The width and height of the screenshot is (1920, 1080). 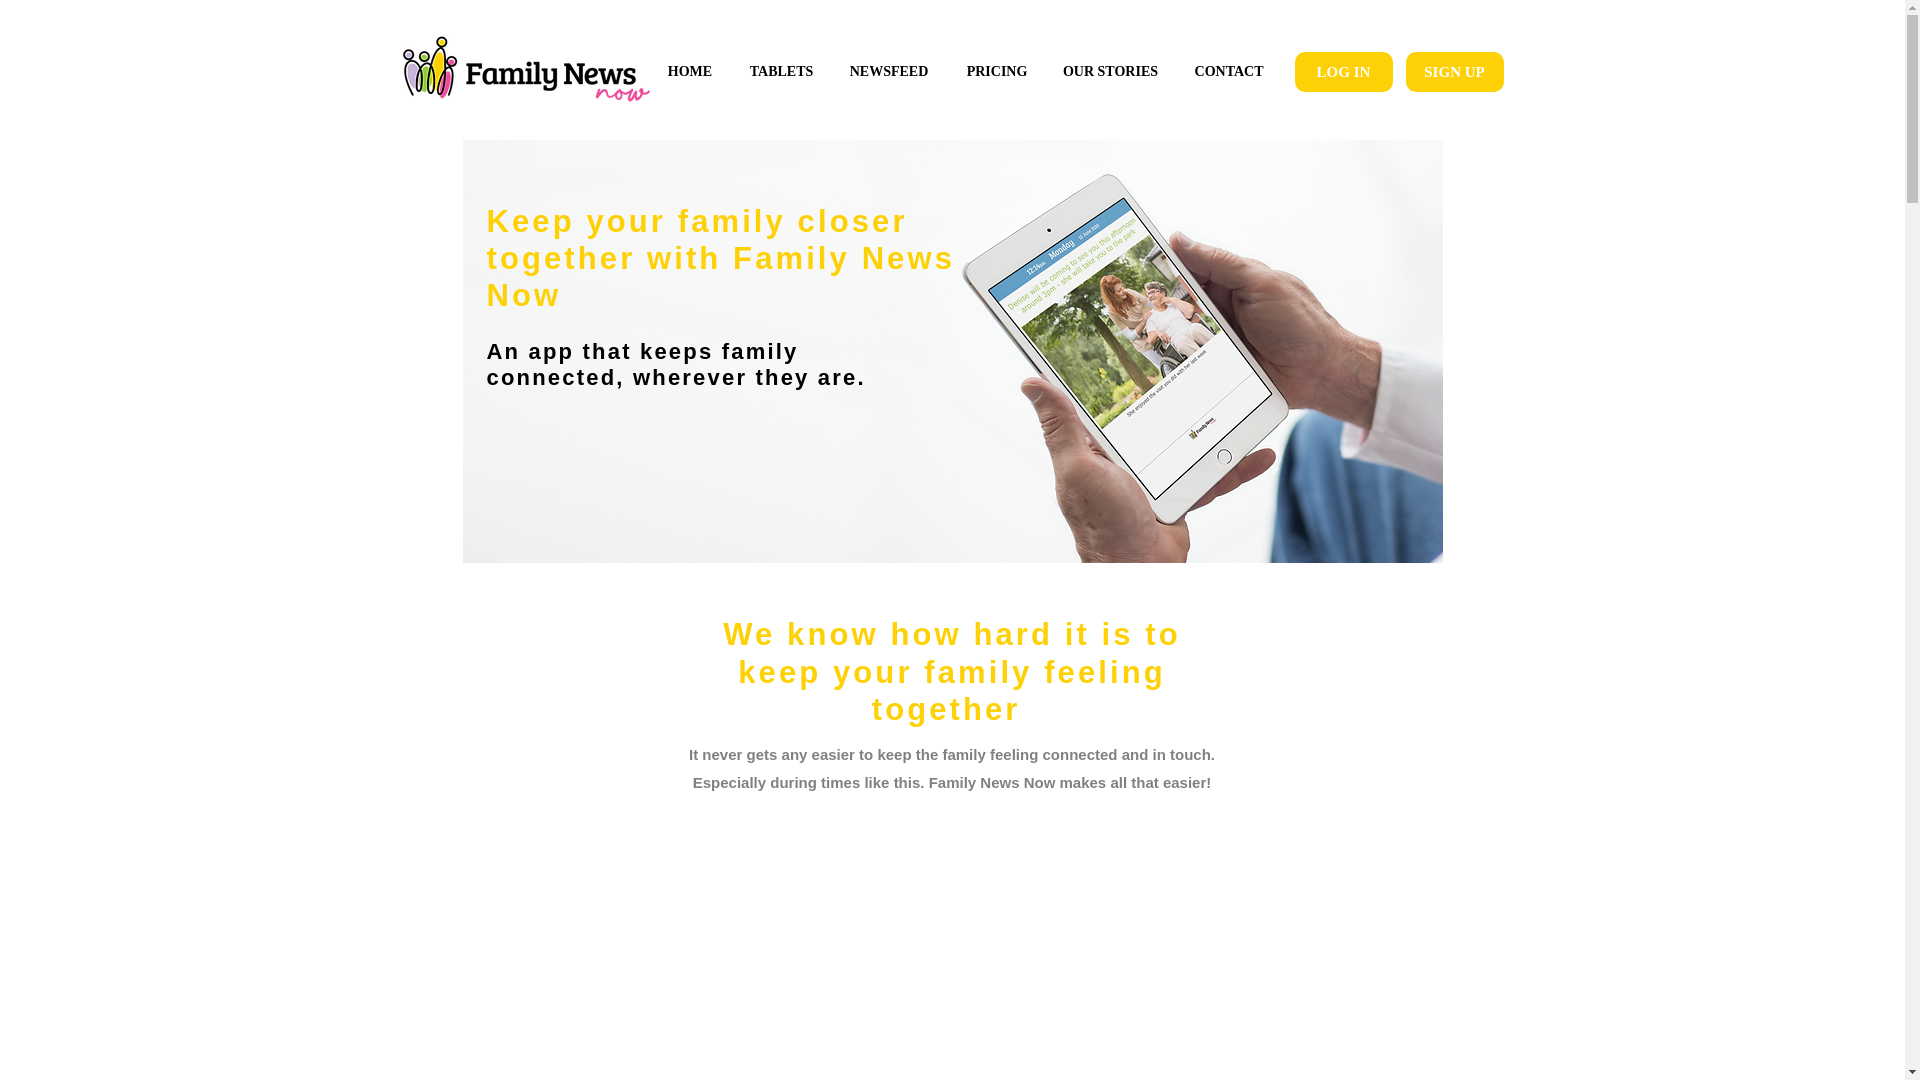 What do you see at coordinates (888, 72) in the screenshot?
I see `NEWSFEED` at bounding box center [888, 72].